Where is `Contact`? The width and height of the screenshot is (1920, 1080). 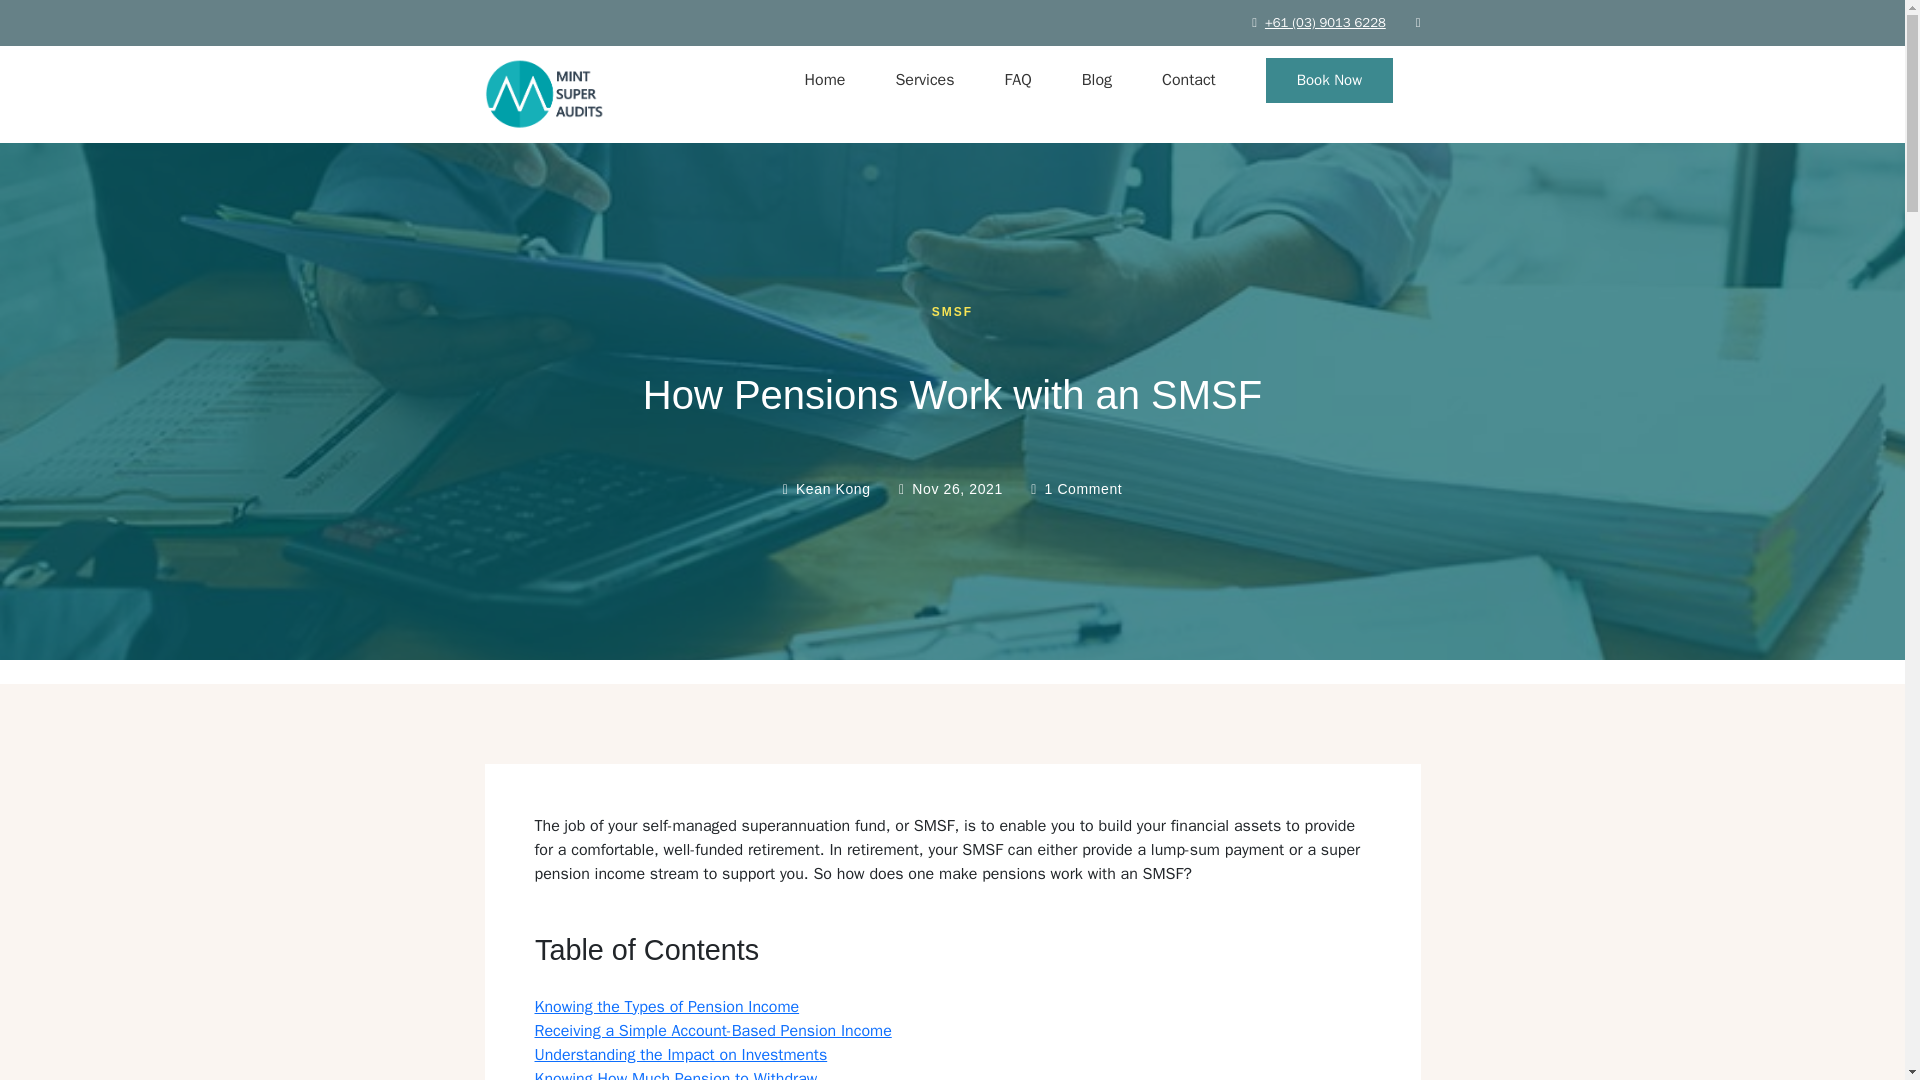
Contact is located at coordinates (1188, 80).